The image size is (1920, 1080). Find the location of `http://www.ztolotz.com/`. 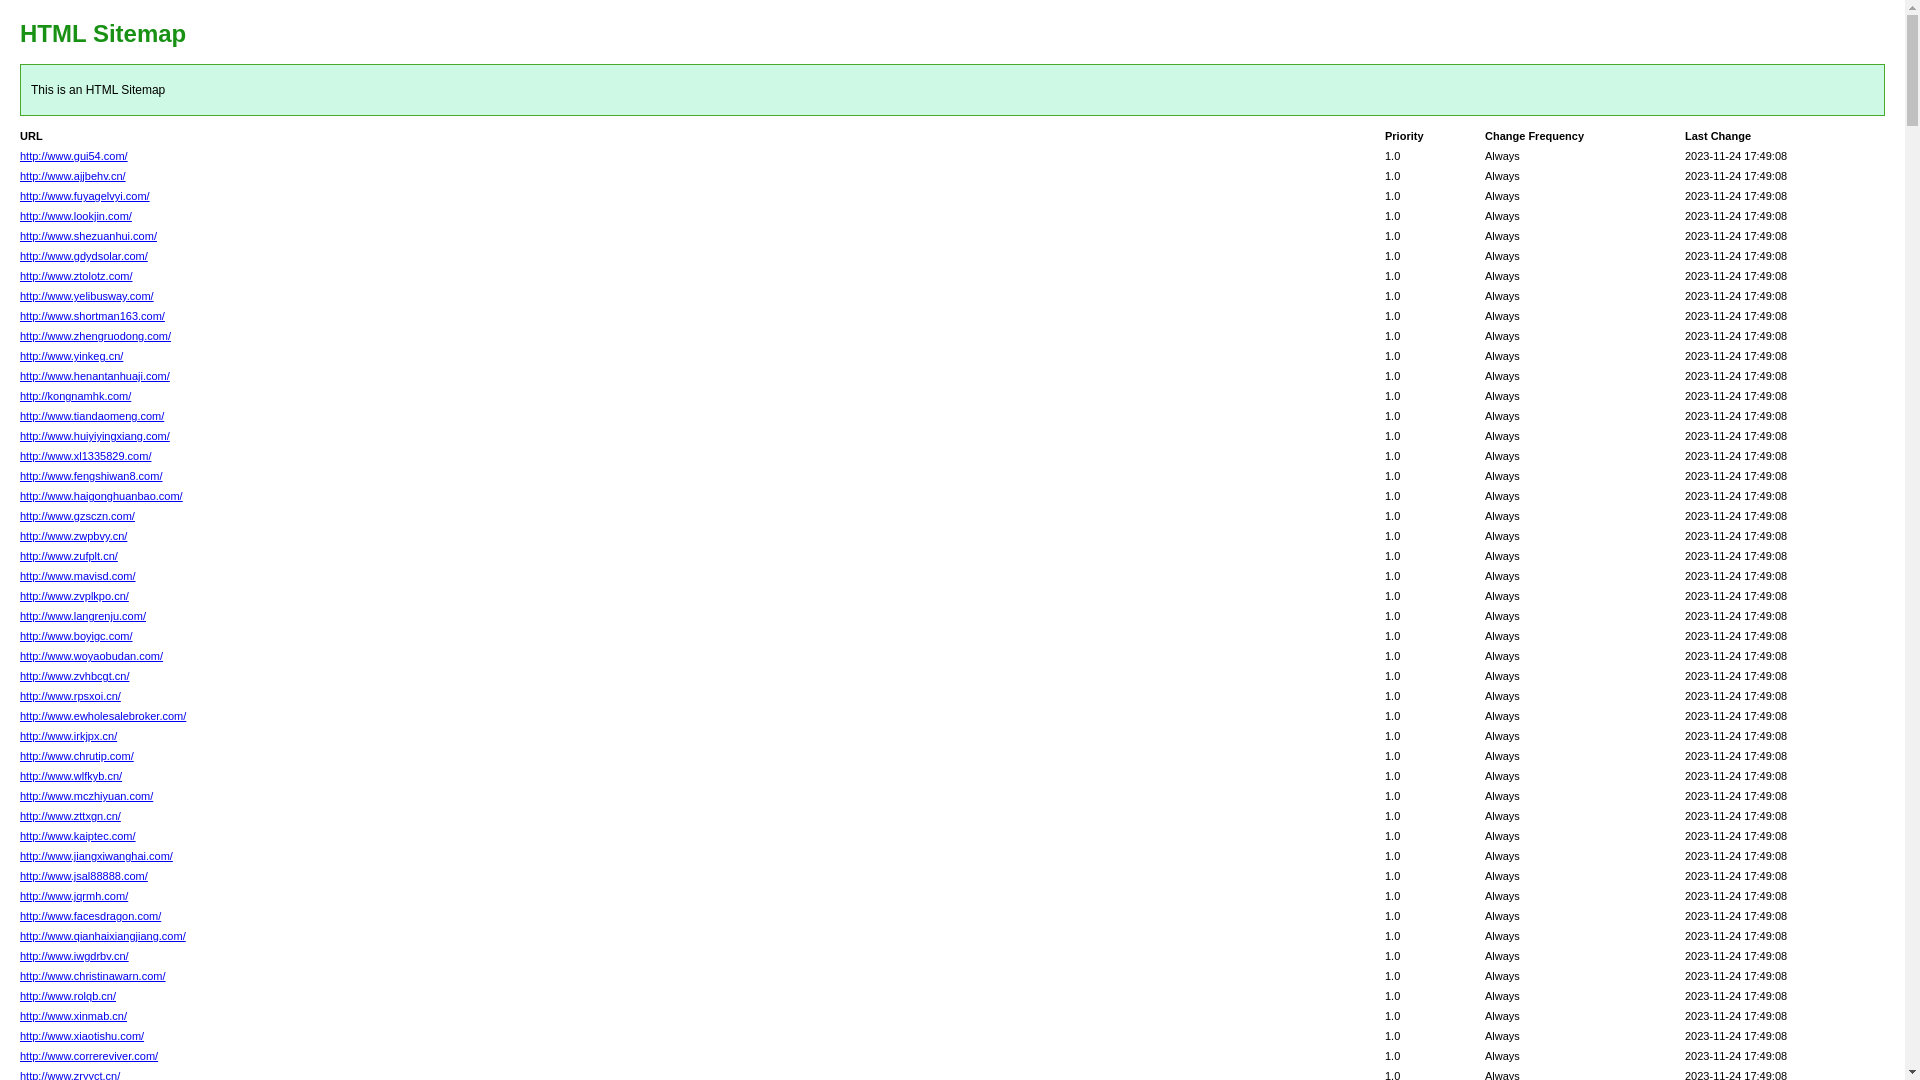

http://www.ztolotz.com/ is located at coordinates (76, 276).